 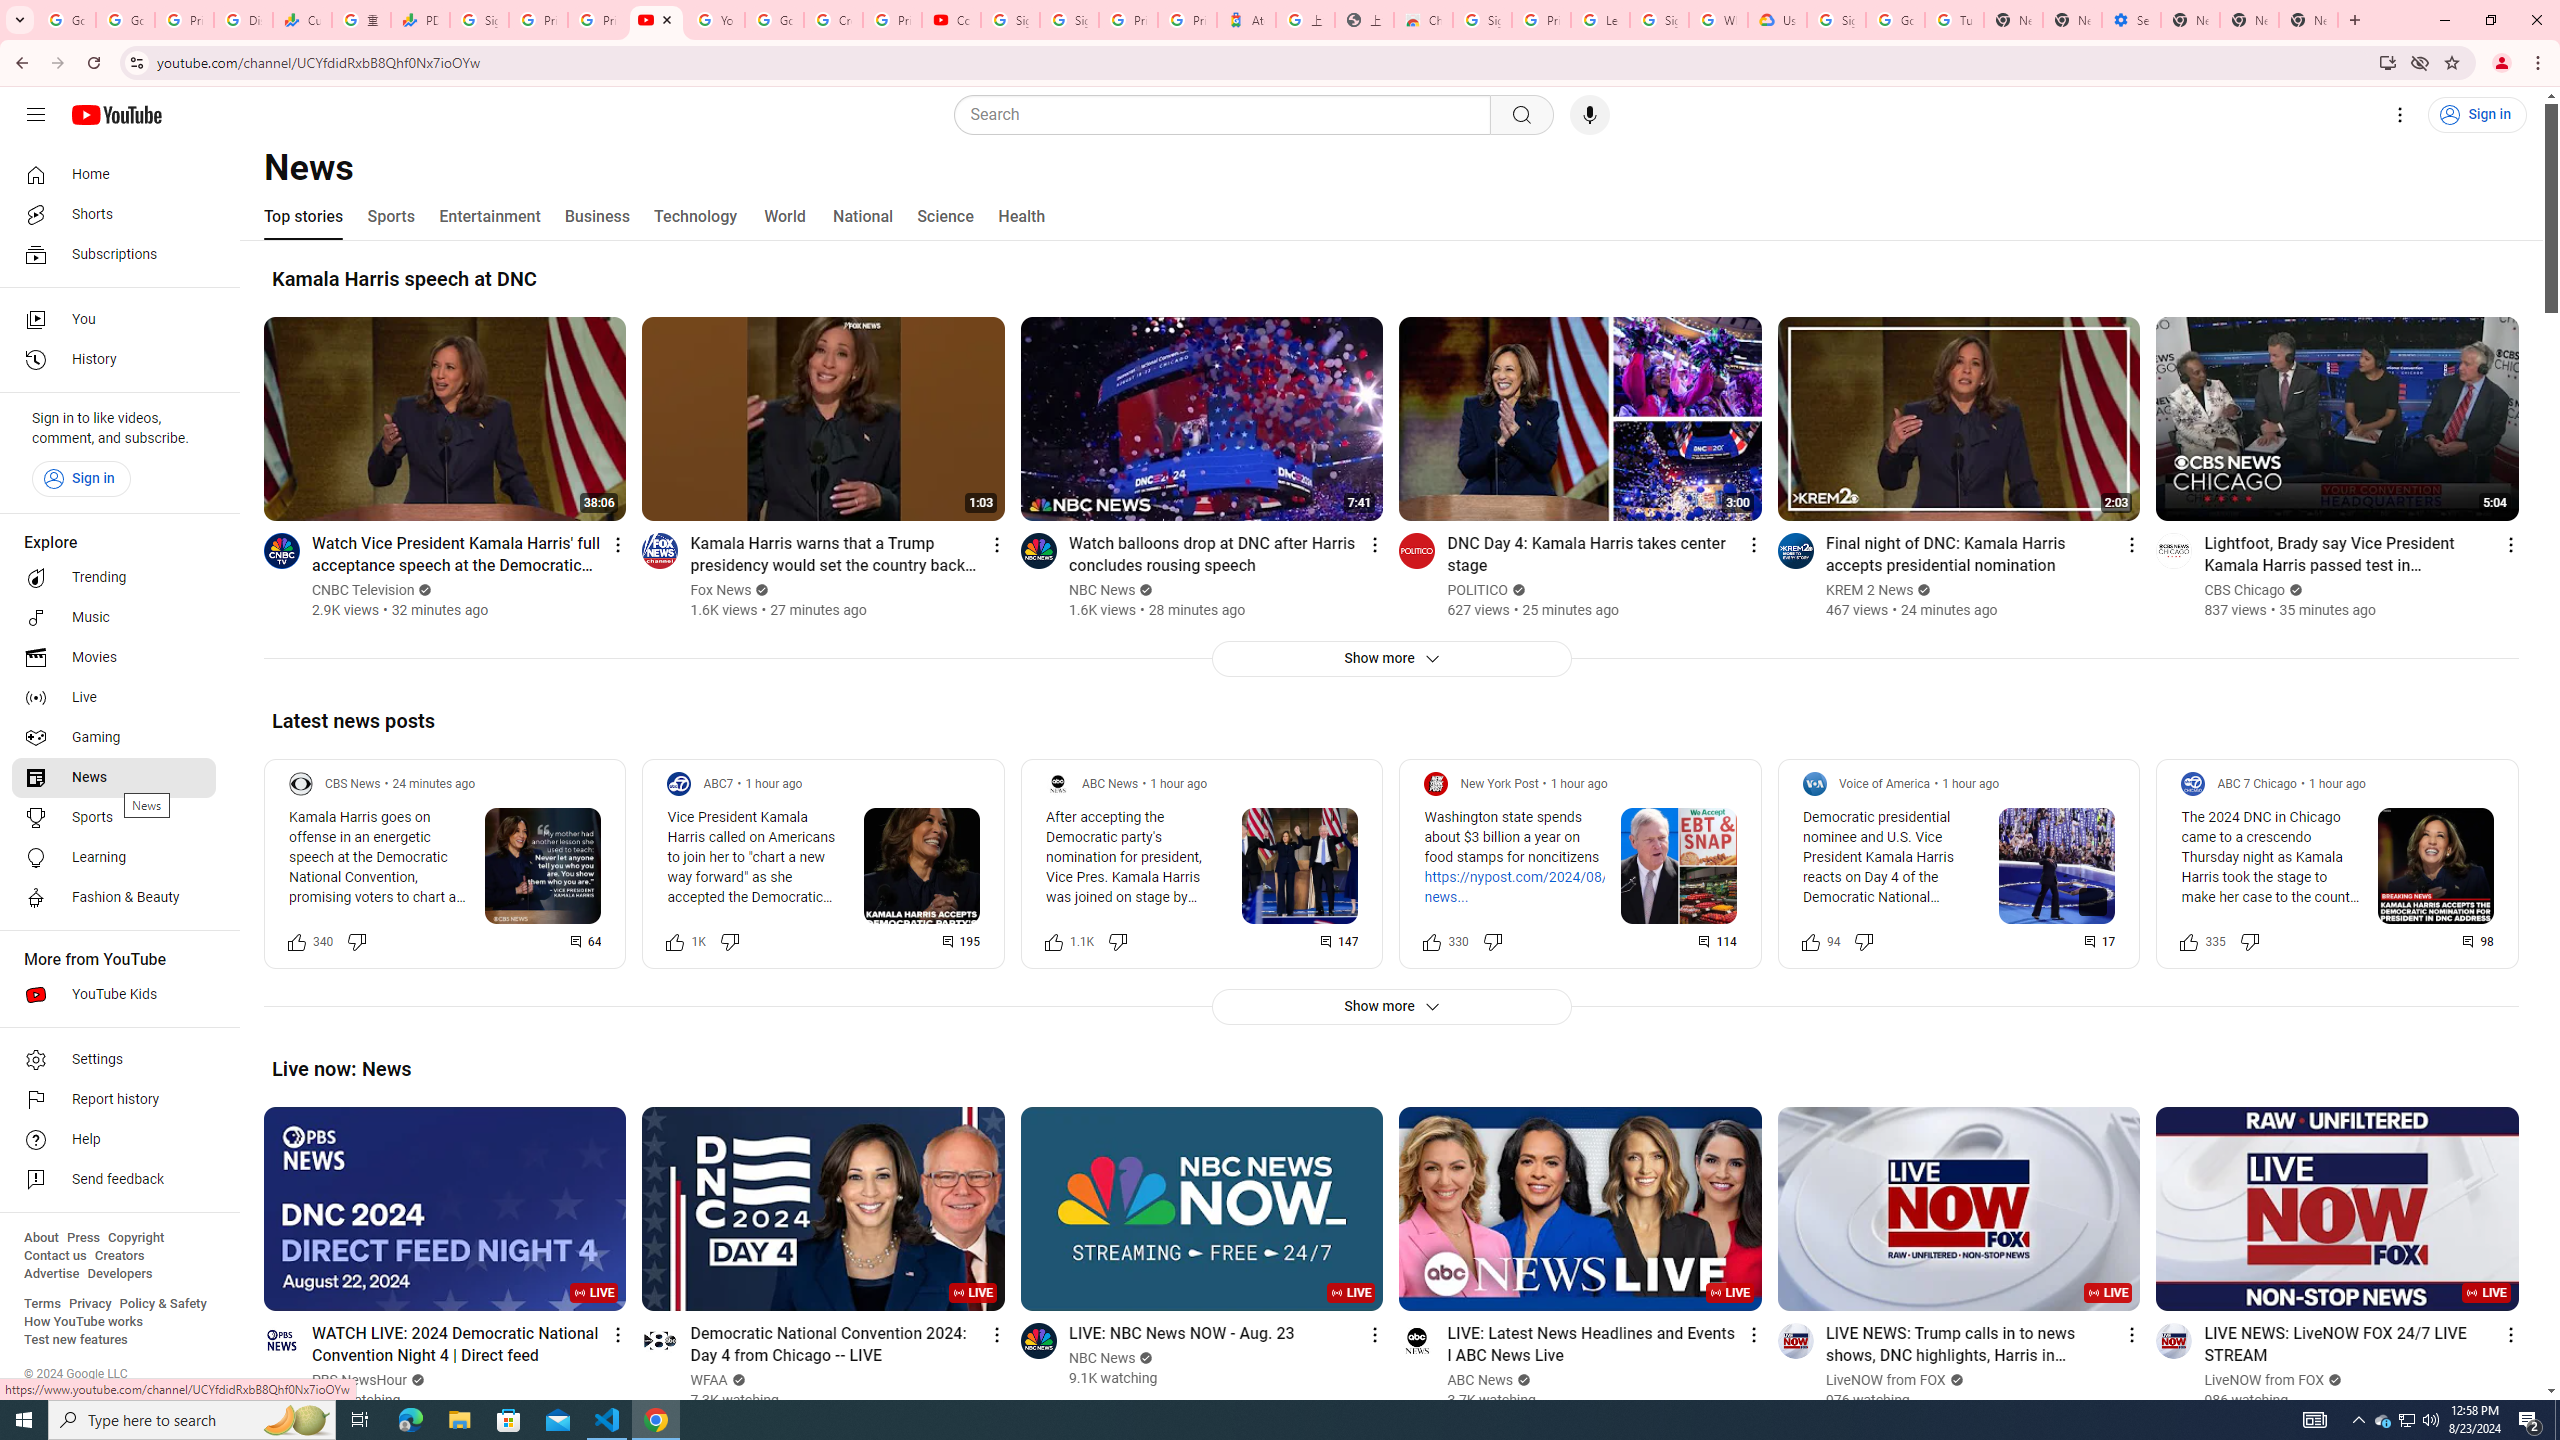 I want to click on PDD Holdings Inc - ADR (PDD) Price & News - Google Finance, so click(x=420, y=20).